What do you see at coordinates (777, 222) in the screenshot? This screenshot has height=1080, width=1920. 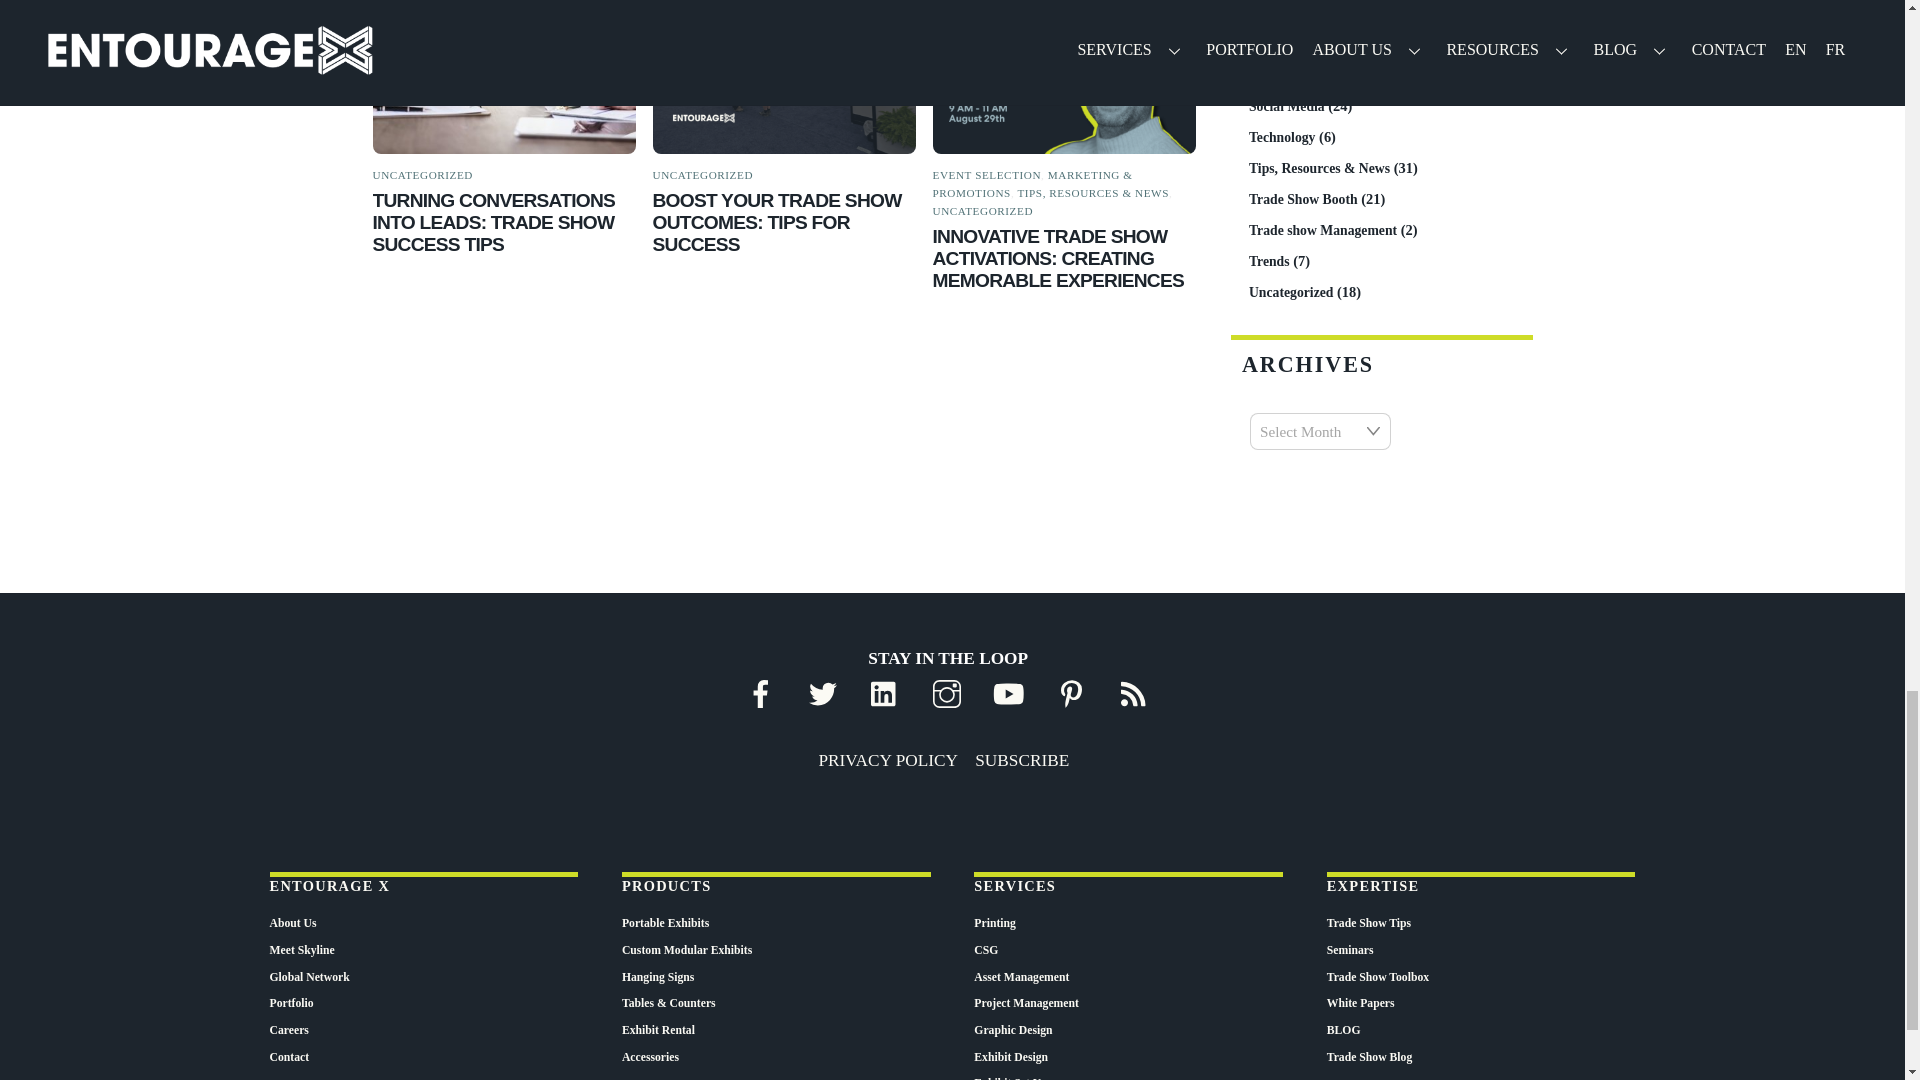 I see `BOOST YOUR TRADE SHOW OUTCOMES: TIPS FOR SUCCESS` at bounding box center [777, 222].